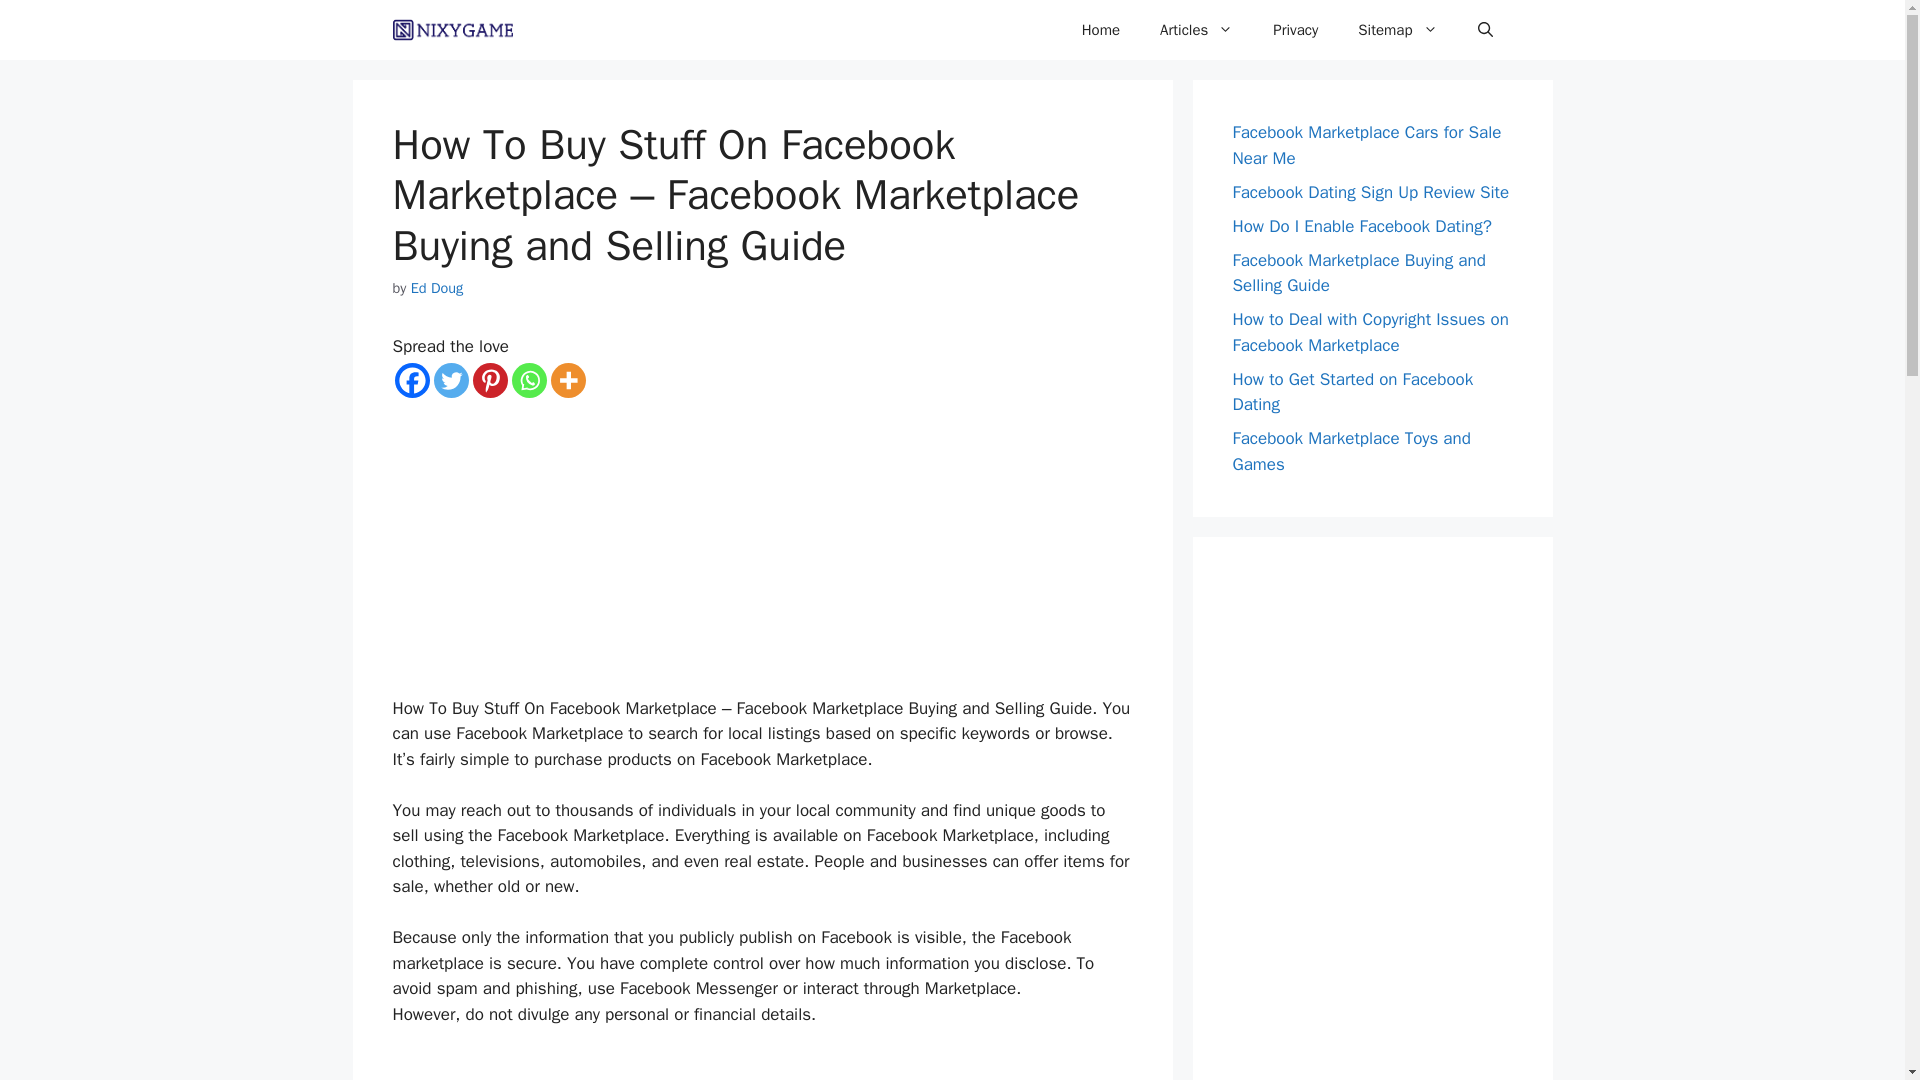  I want to click on Nixygame, so click(452, 30).